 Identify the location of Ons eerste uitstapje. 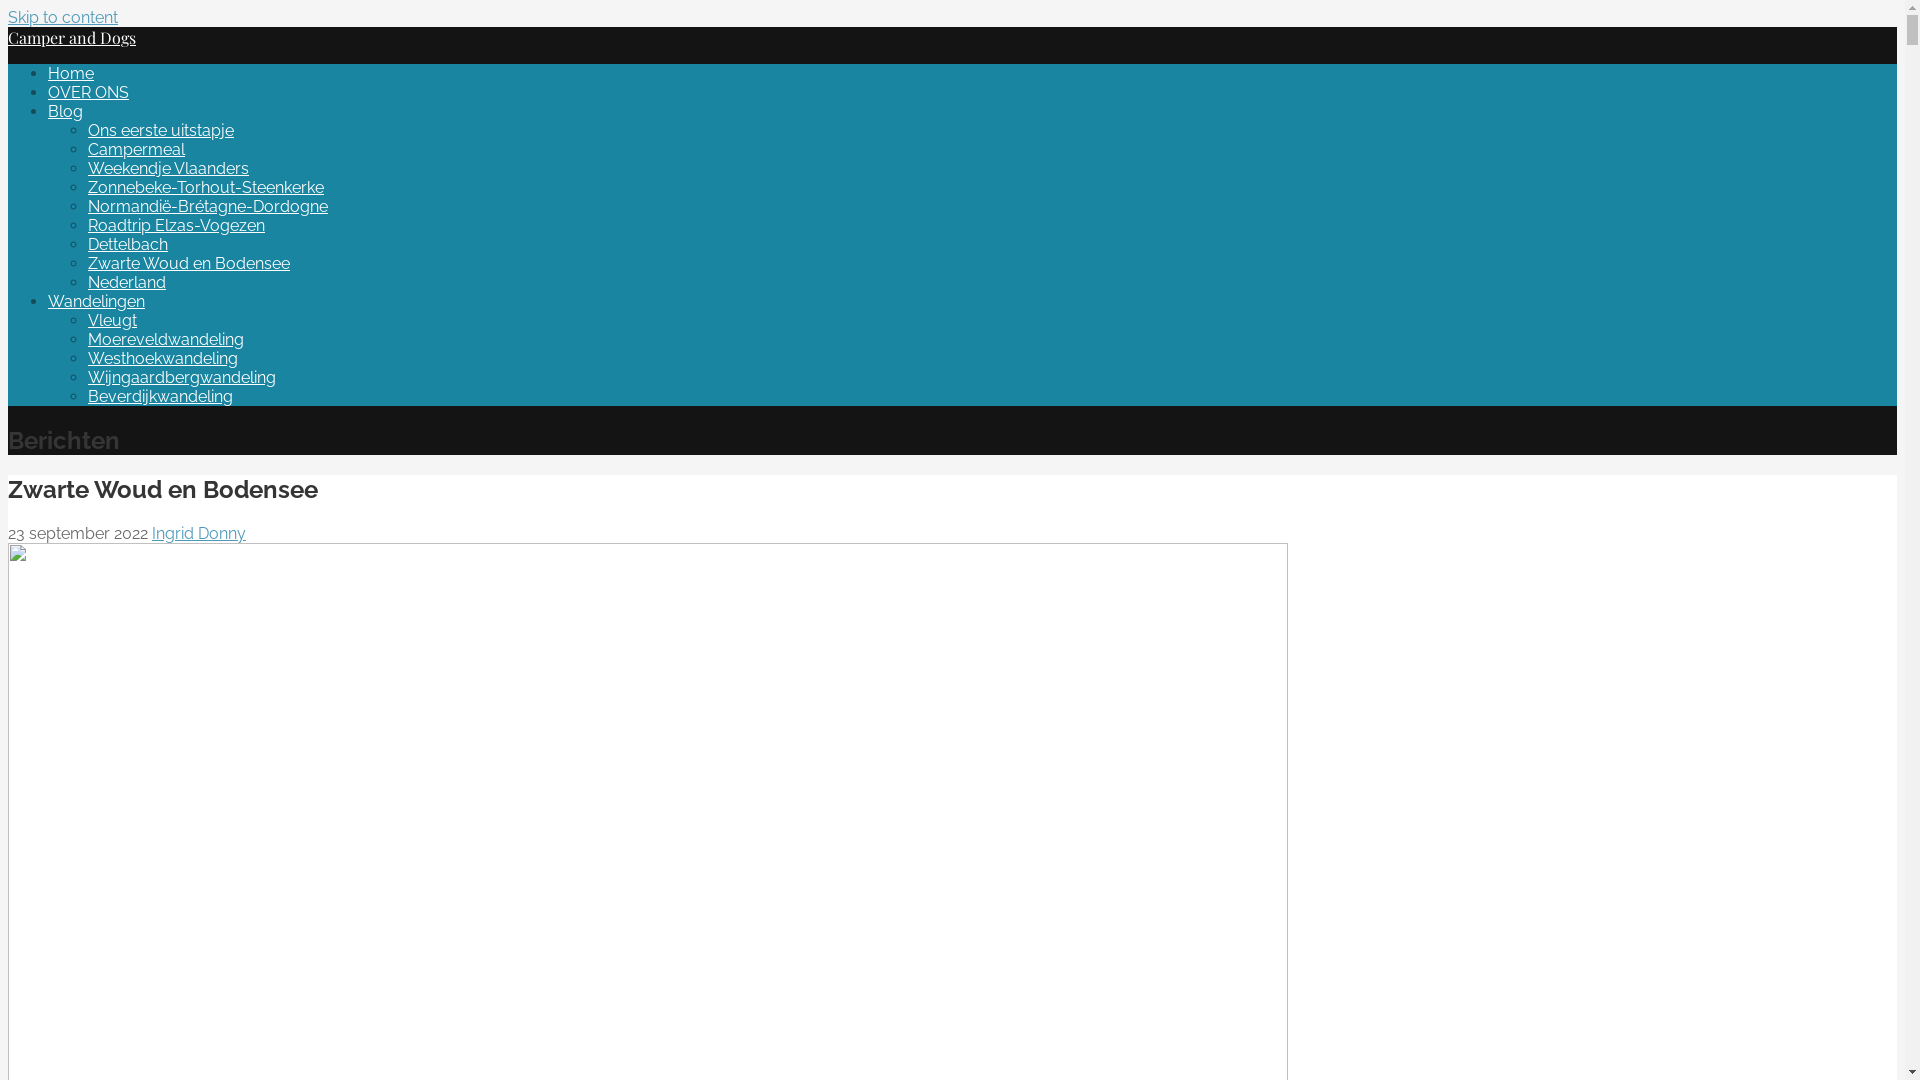
(161, 130).